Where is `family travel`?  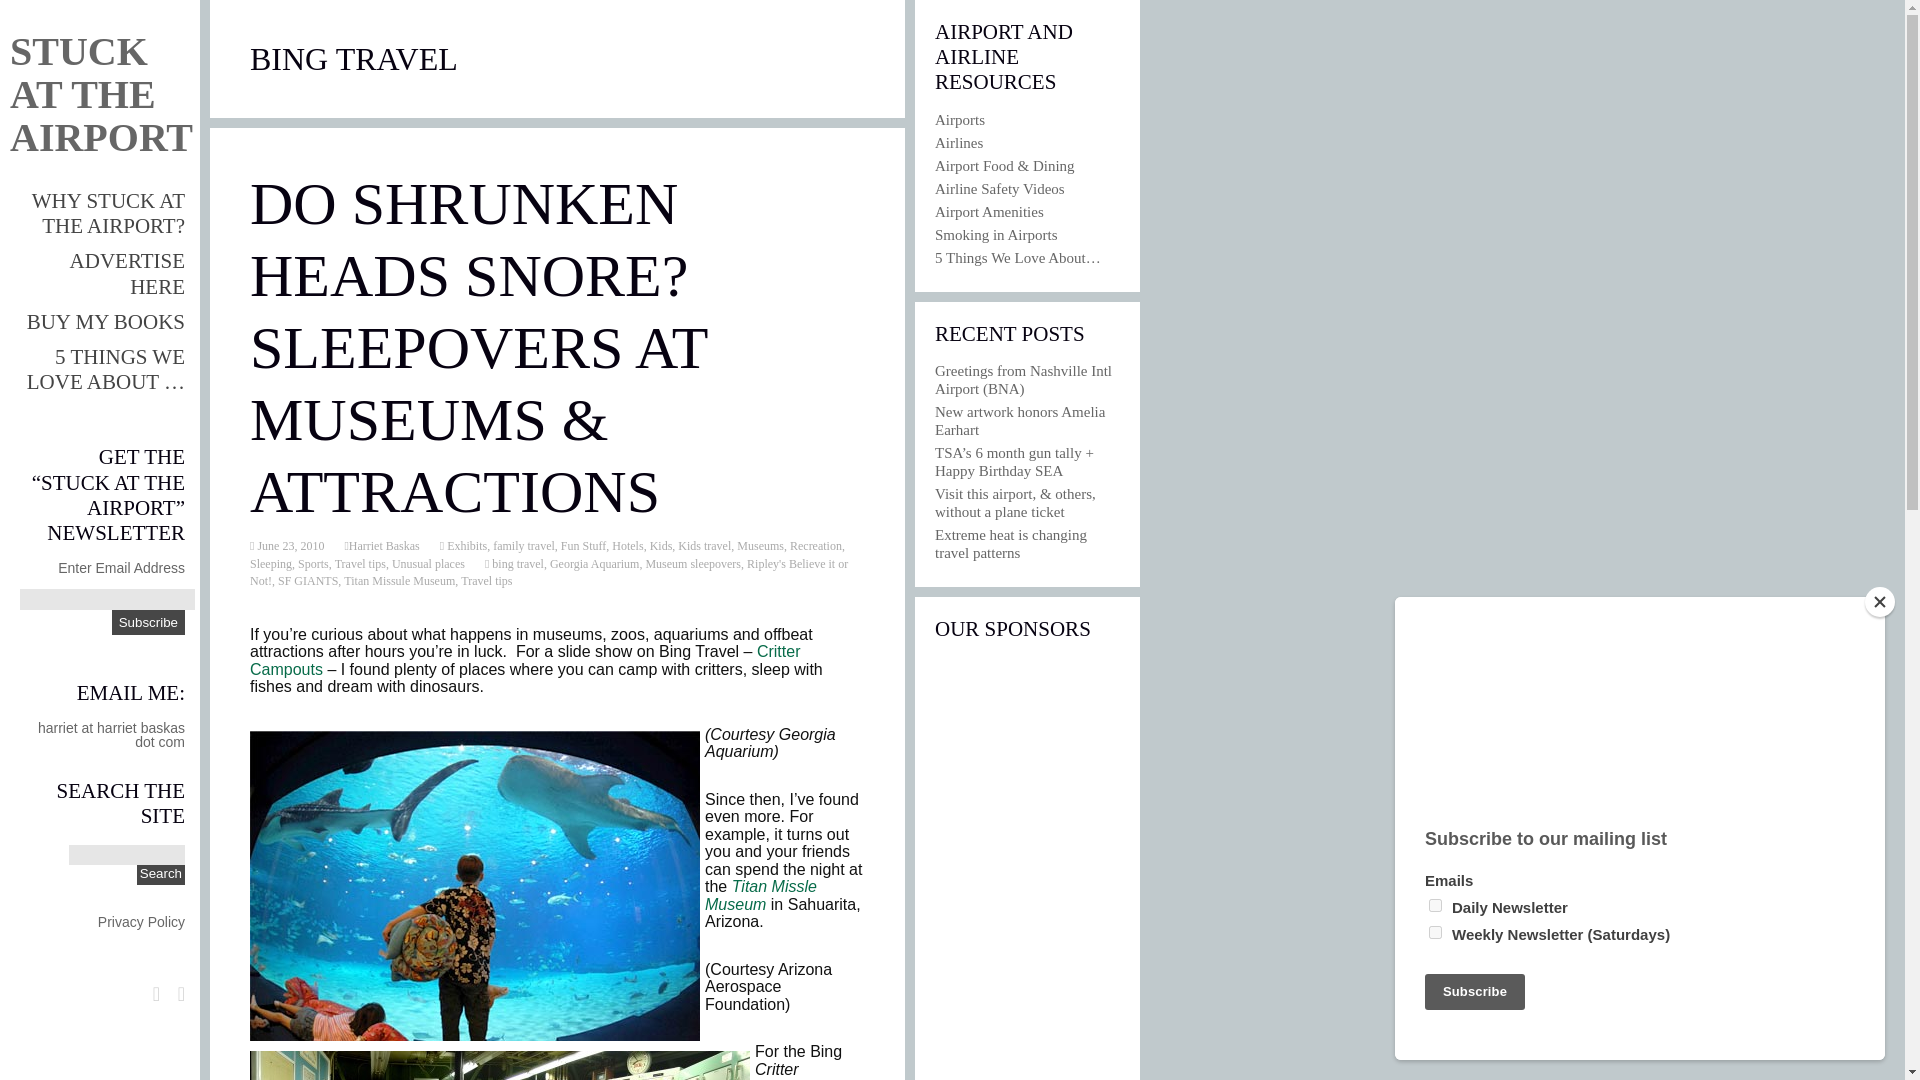
family travel is located at coordinates (524, 545).